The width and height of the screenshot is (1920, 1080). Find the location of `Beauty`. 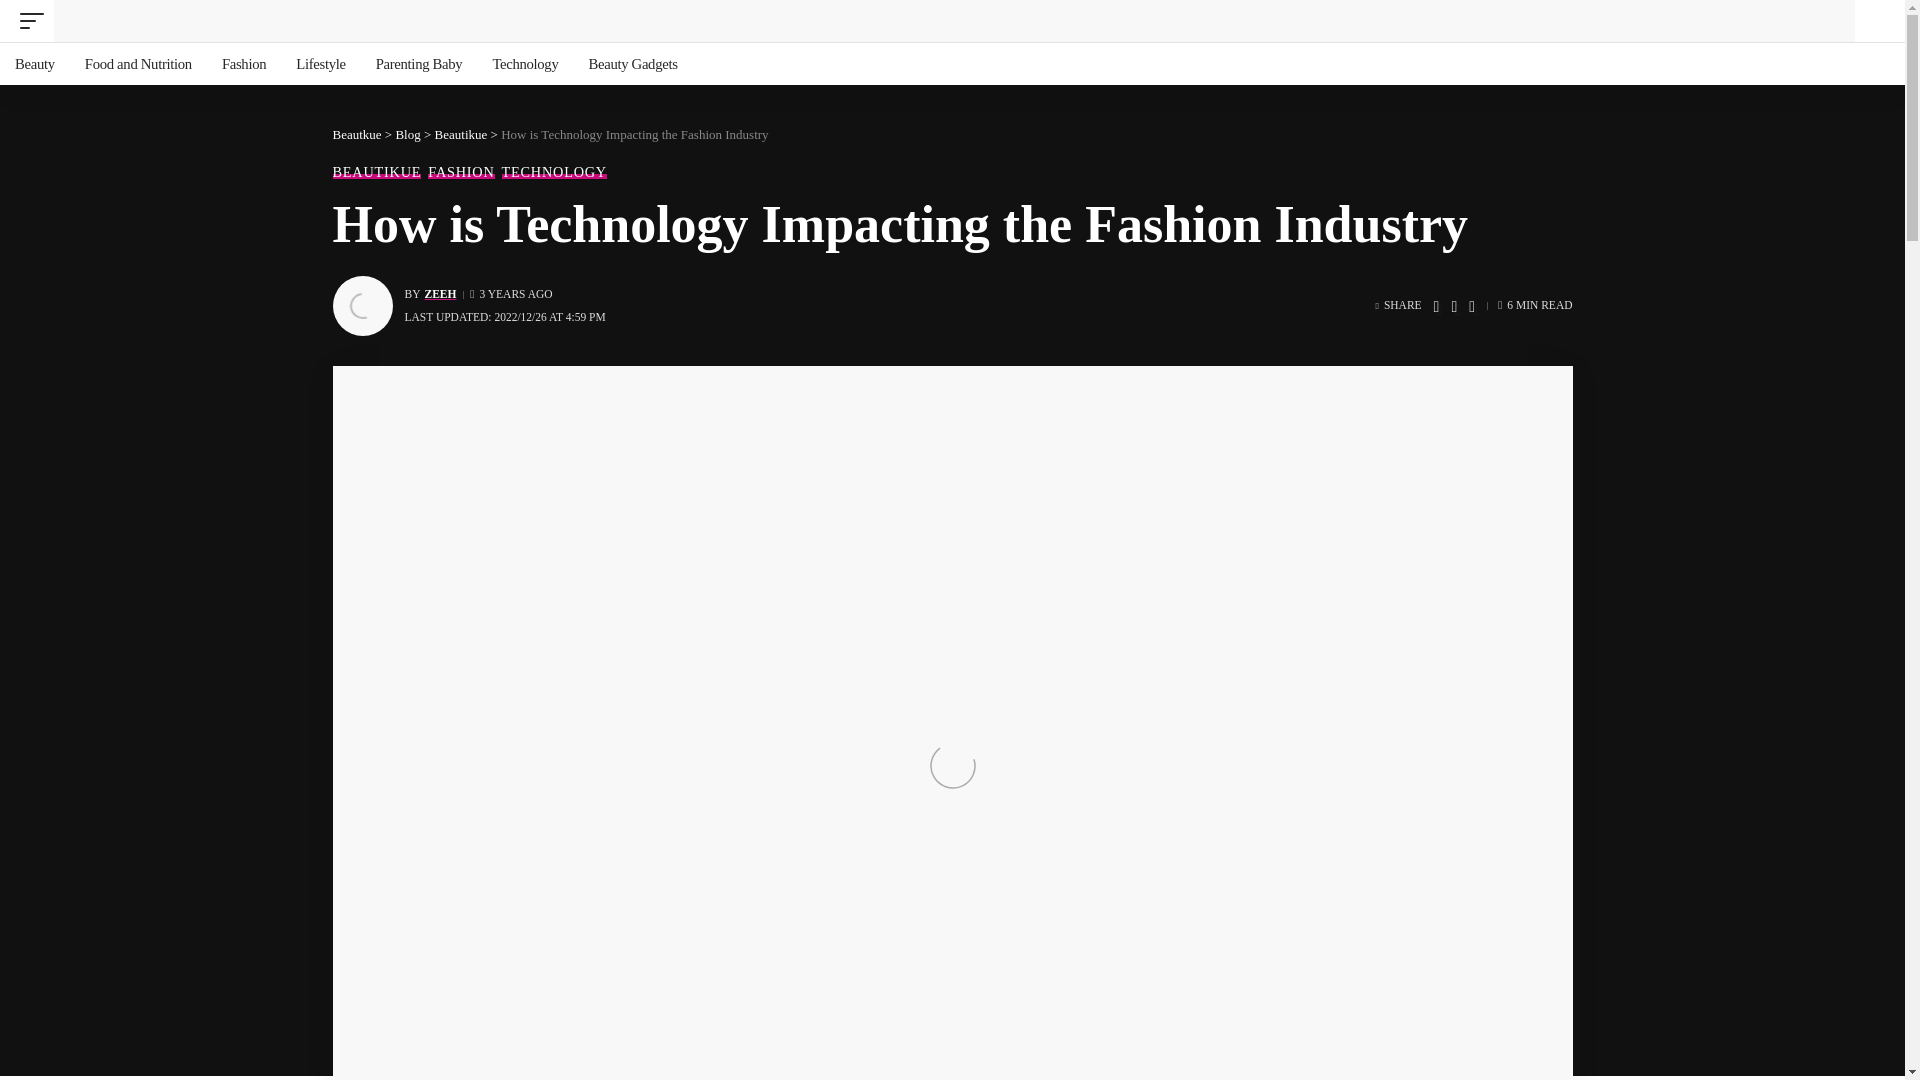

Beauty is located at coordinates (34, 64).